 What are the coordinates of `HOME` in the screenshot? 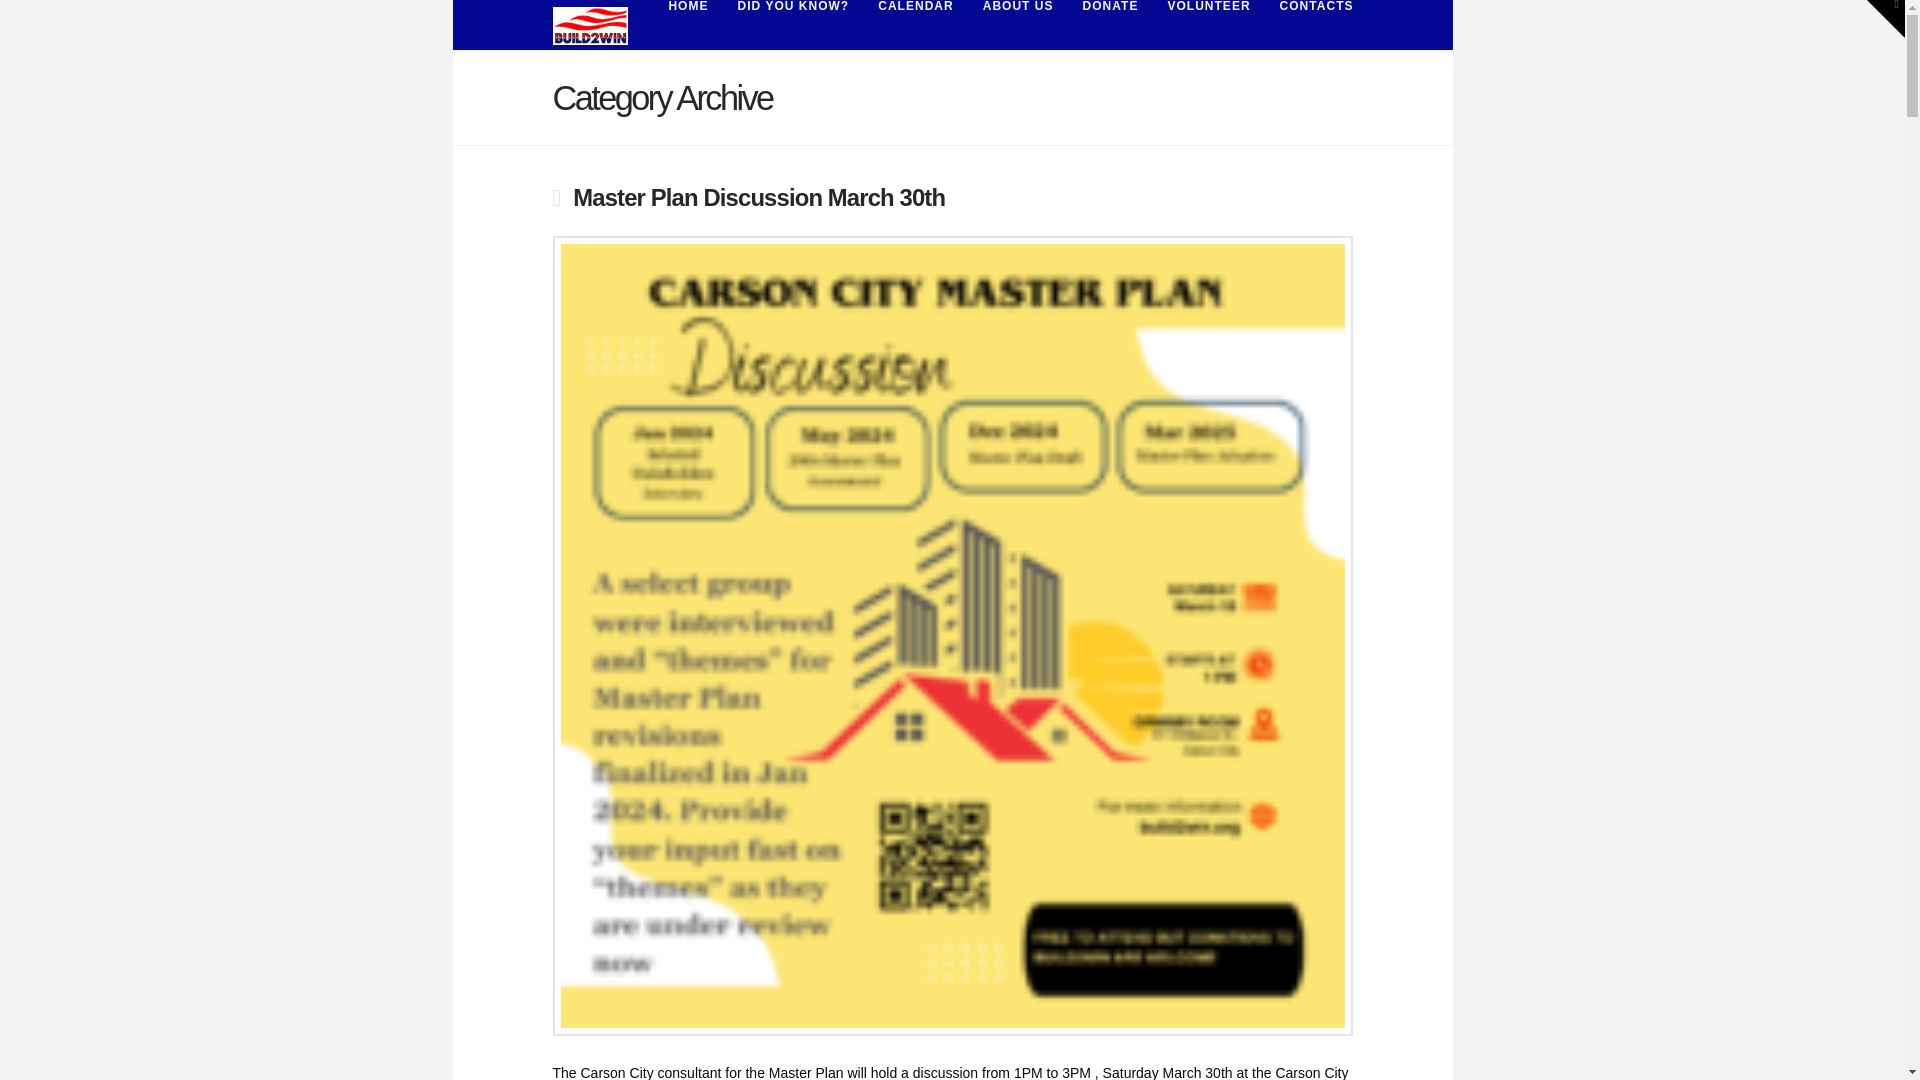 It's located at (686, 24).